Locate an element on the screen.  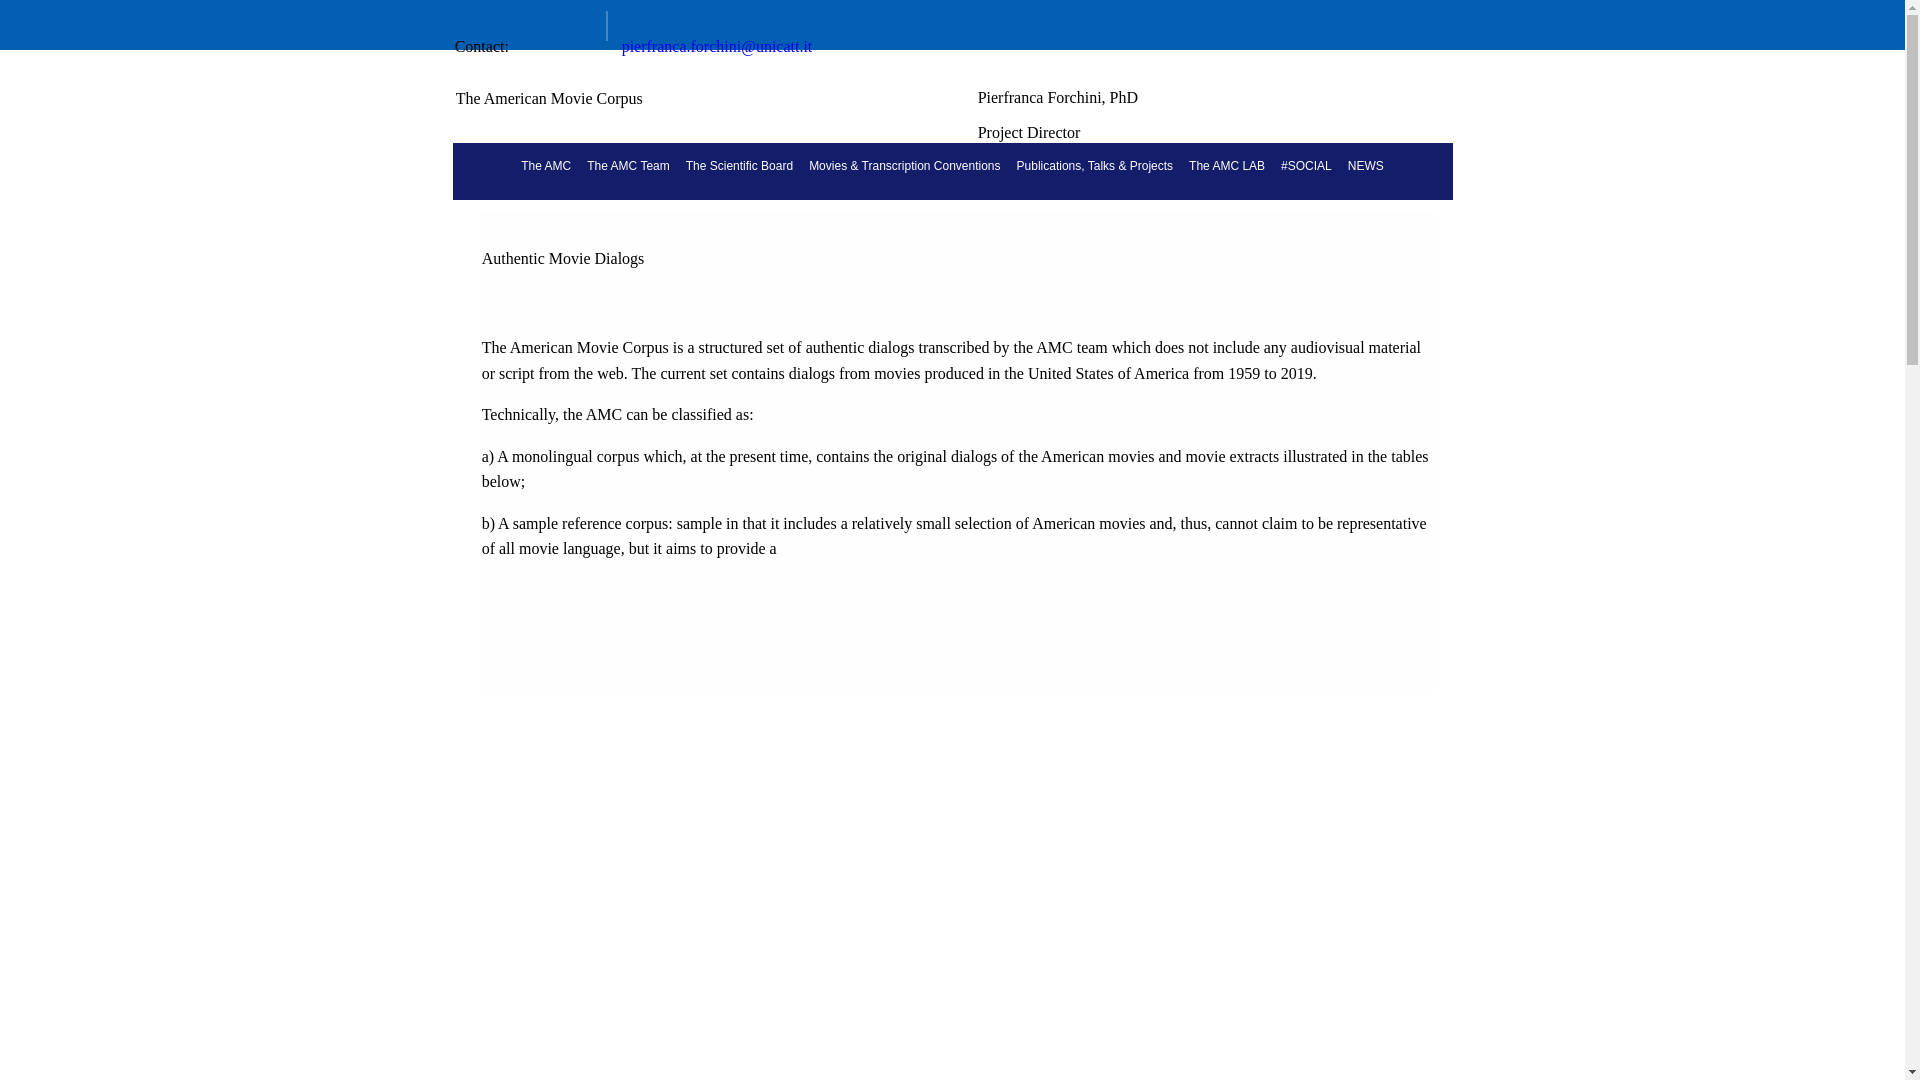
NEWS is located at coordinates (1366, 164).